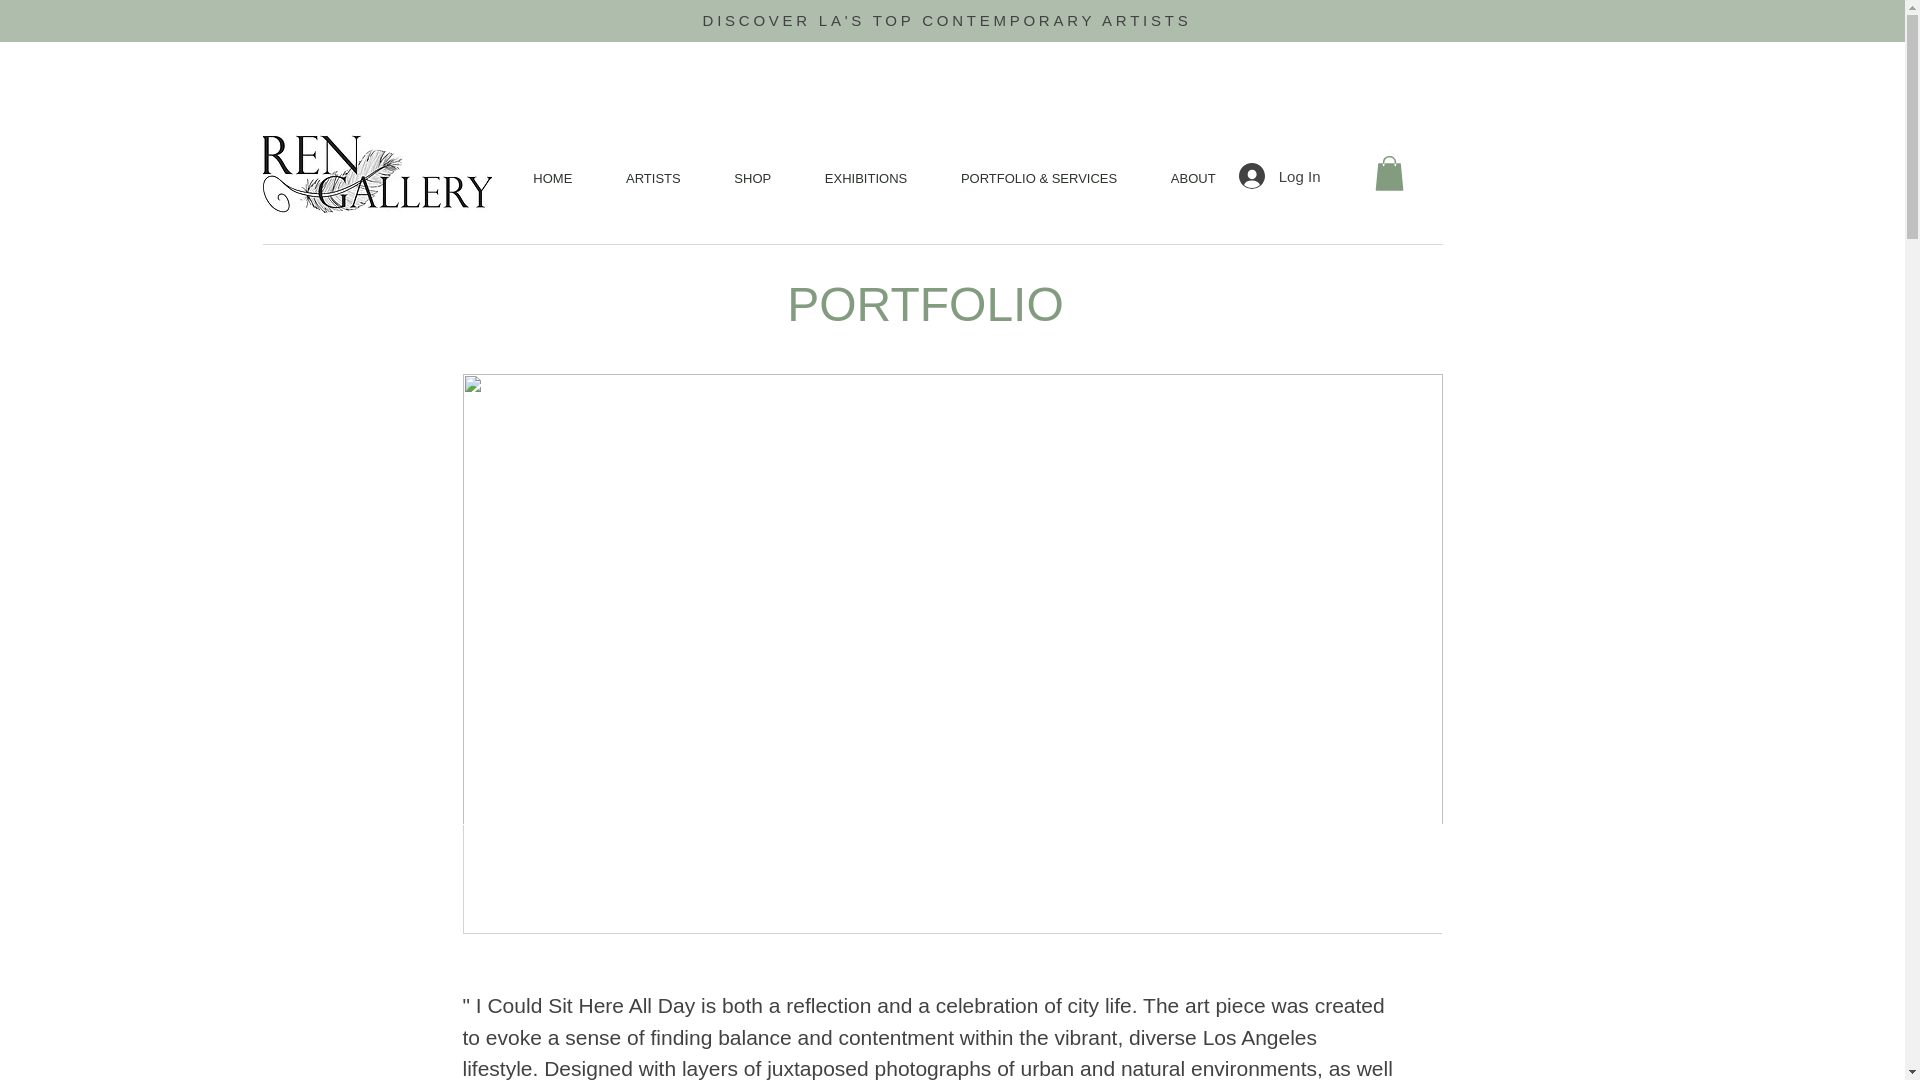 Image resolution: width=1920 pixels, height=1080 pixels. I want to click on HOME, so click(552, 178).